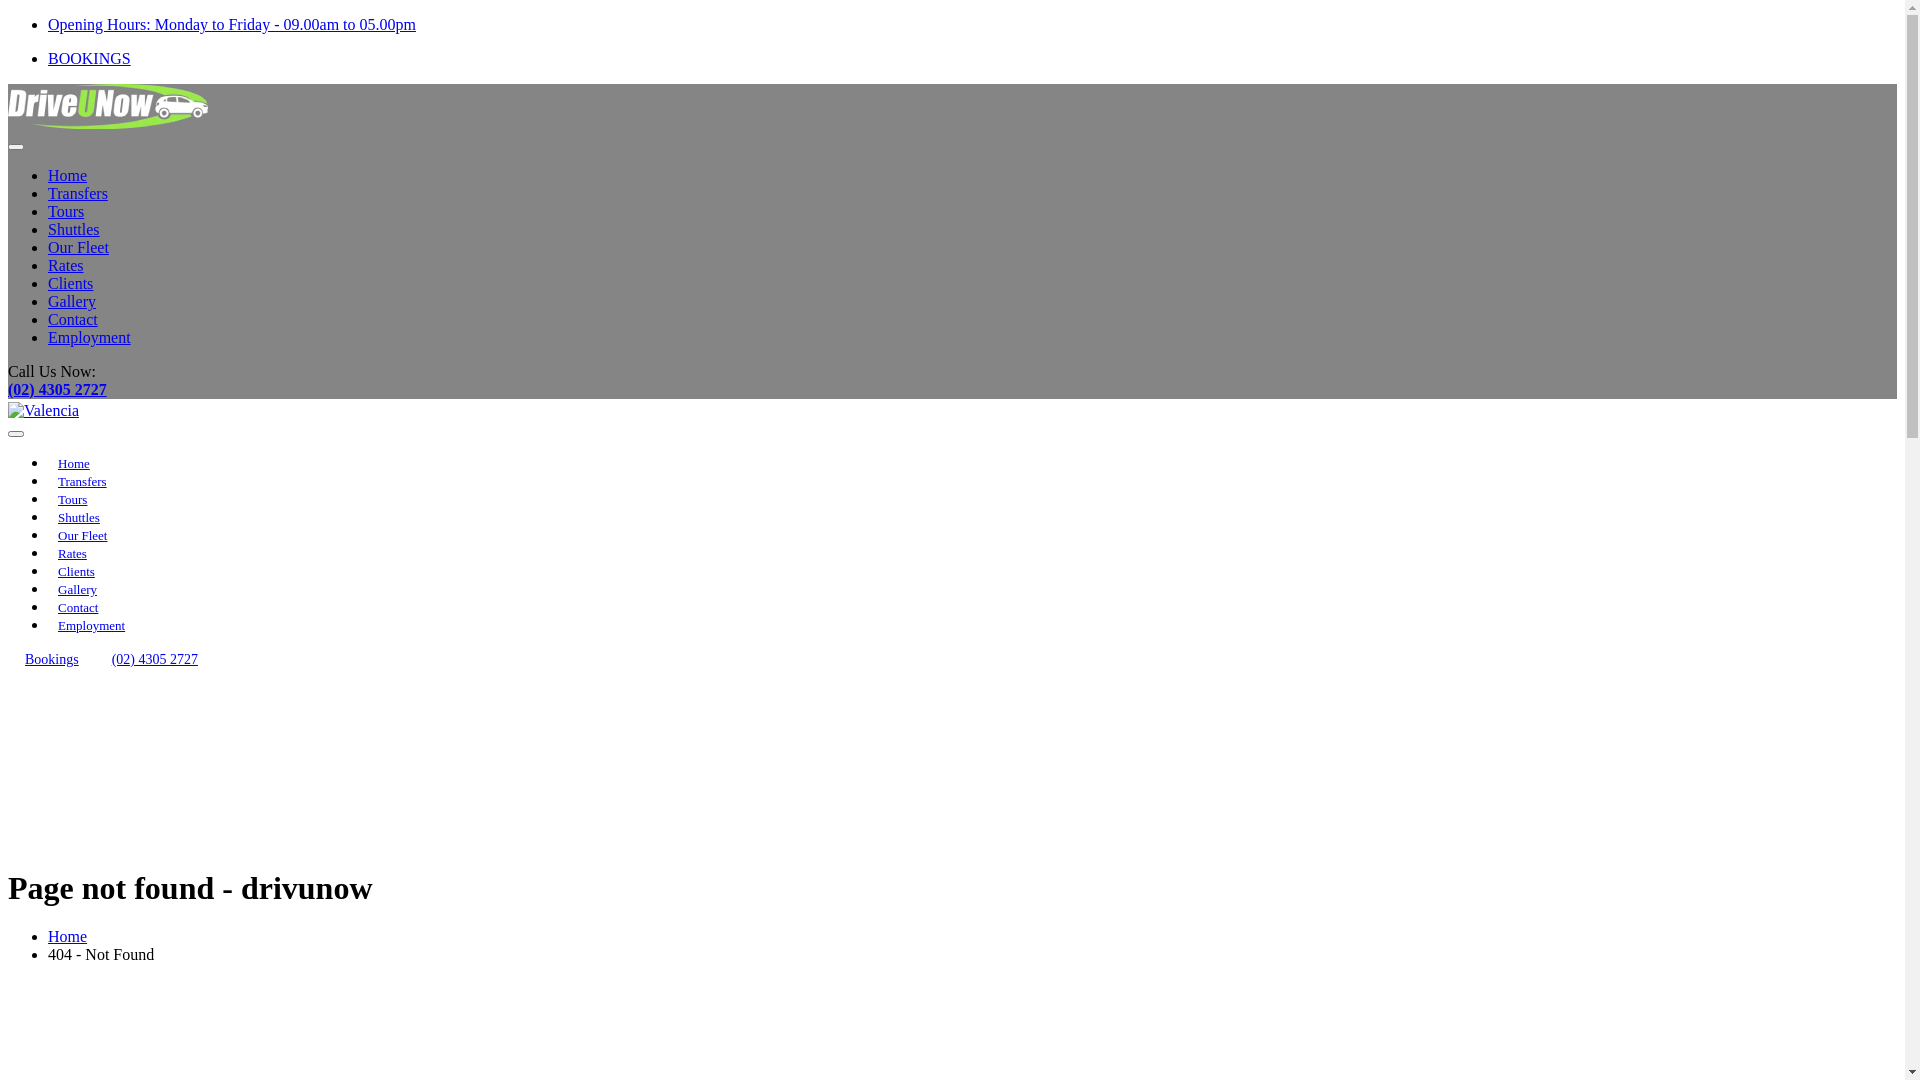 The width and height of the screenshot is (1920, 1080). I want to click on (02) 4305 2727, so click(58, 390).